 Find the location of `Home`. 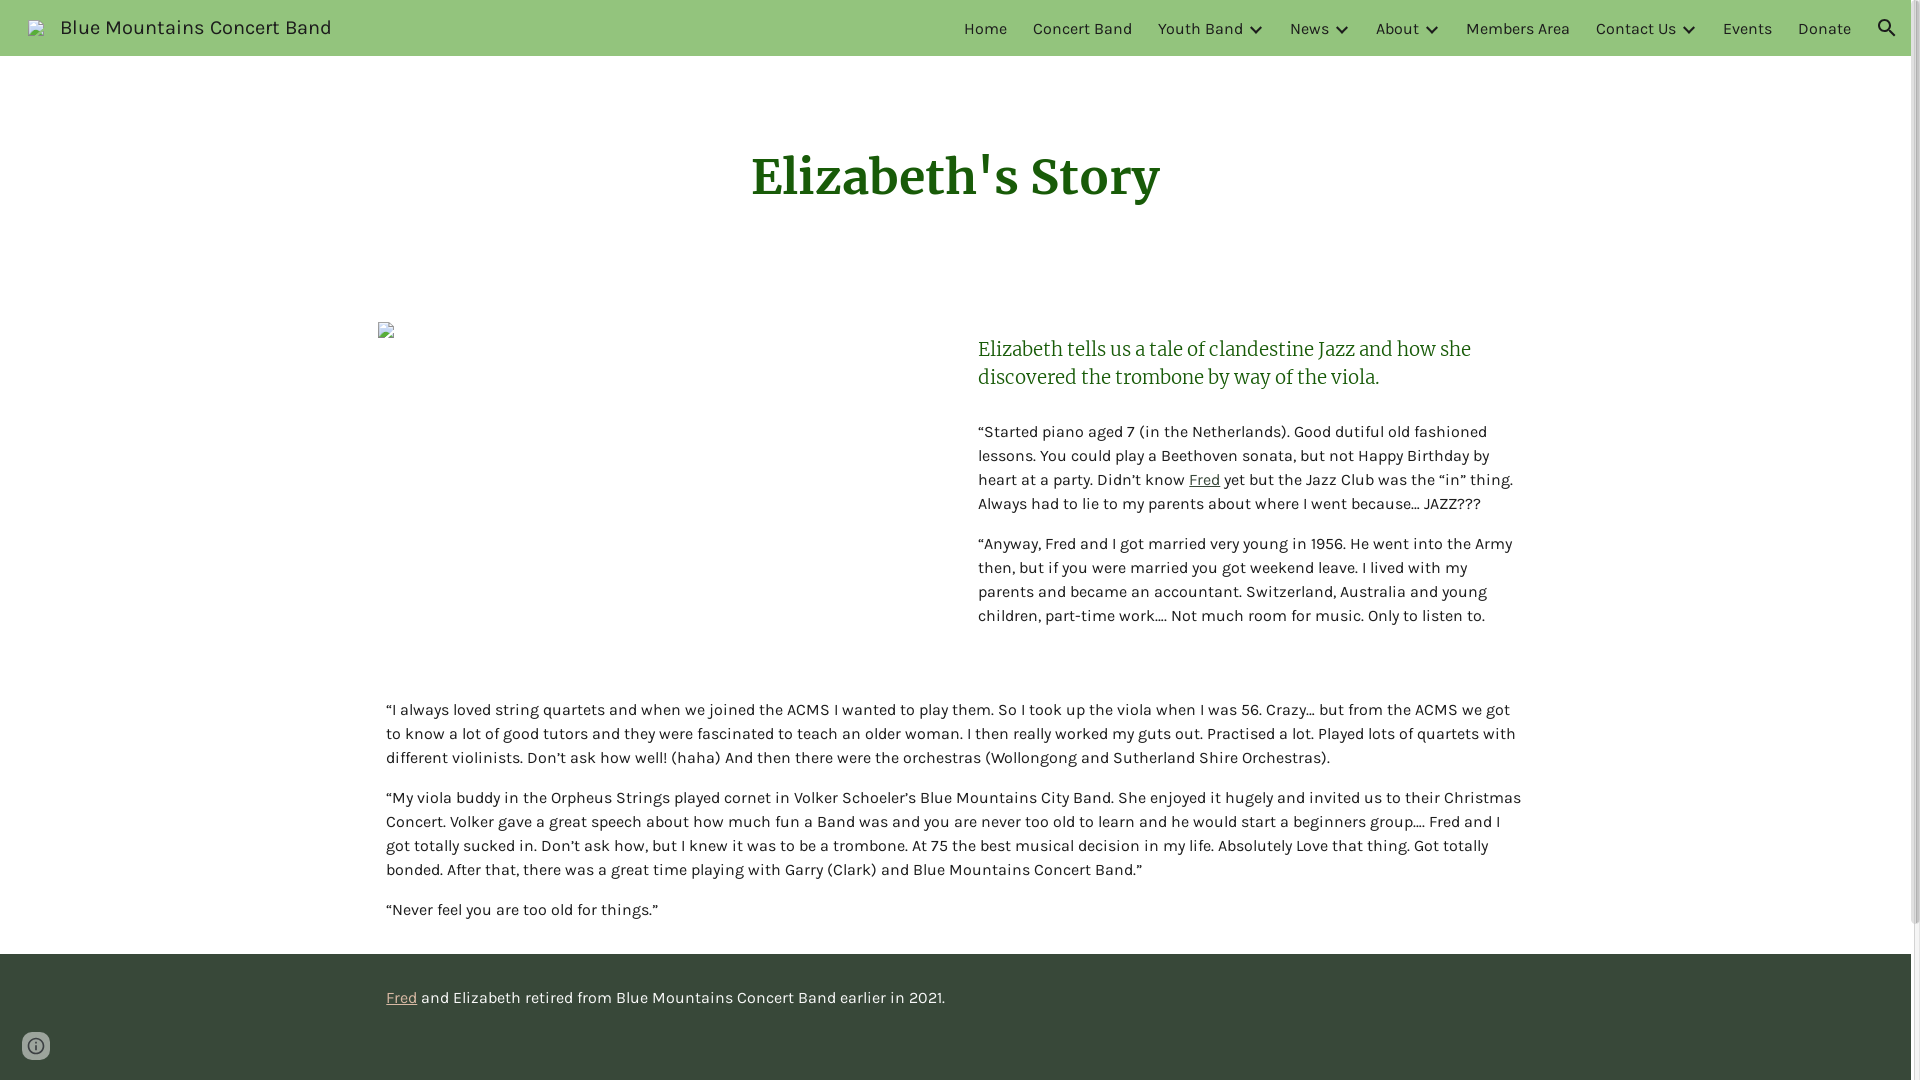

Home is located at coordinates (986, 28).